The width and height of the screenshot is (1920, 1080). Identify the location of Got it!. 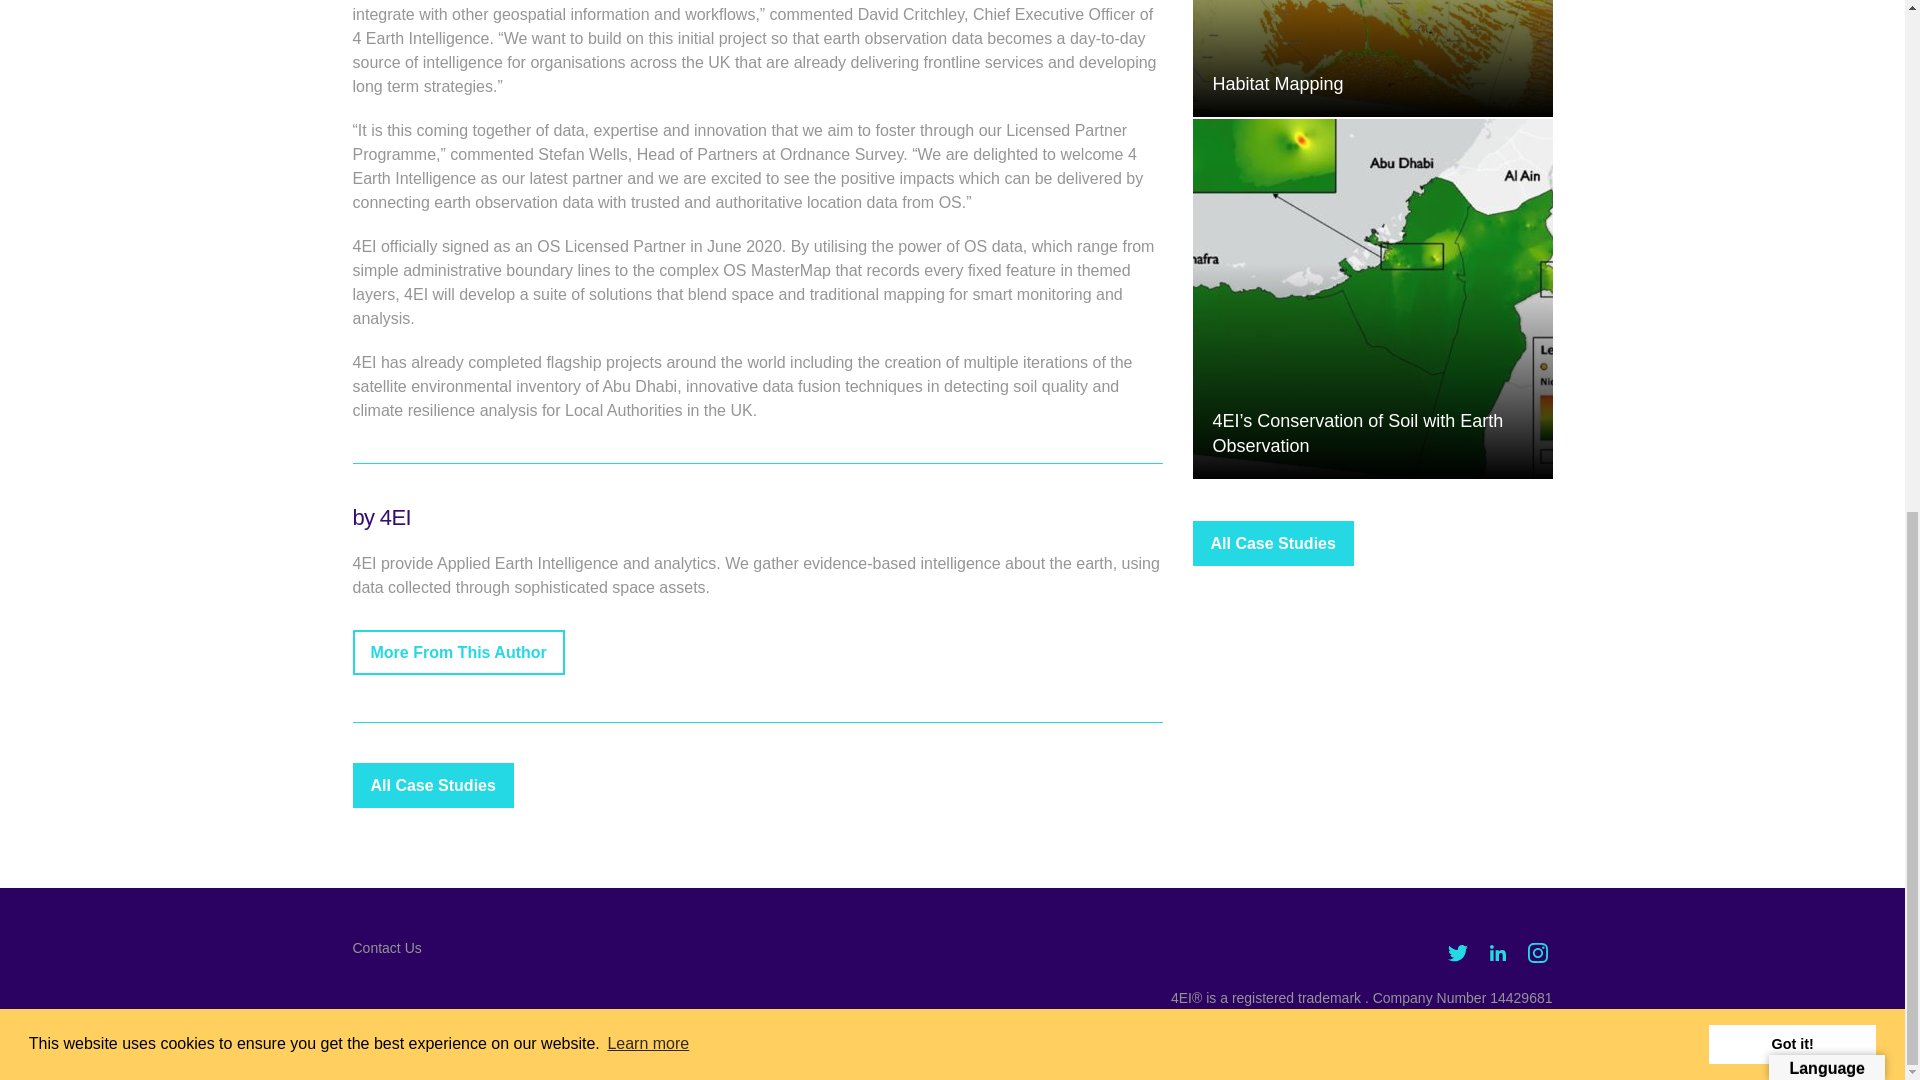
(1792, 75).